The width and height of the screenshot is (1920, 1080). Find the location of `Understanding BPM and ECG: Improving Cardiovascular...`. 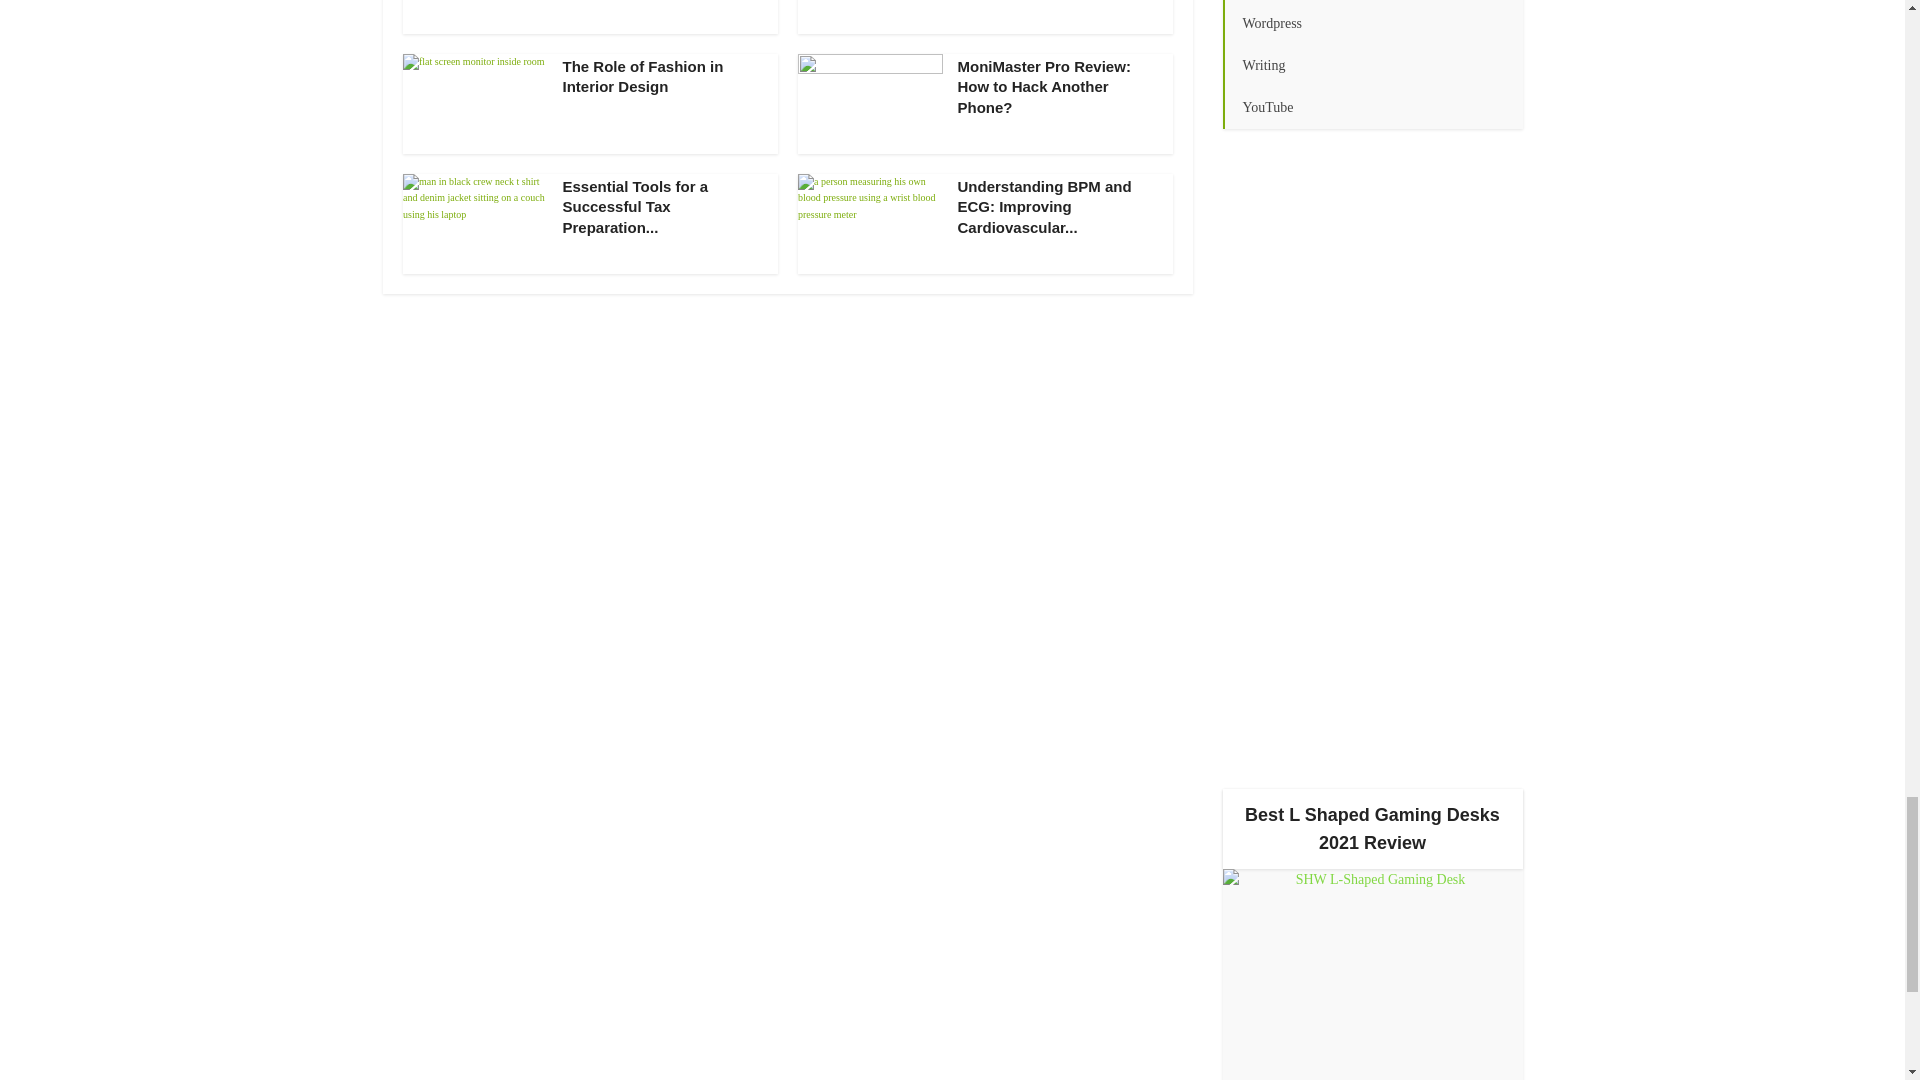

Understanding BPM and ECG: Improving Cardiovascular... is located at coordinates (1045, 207).